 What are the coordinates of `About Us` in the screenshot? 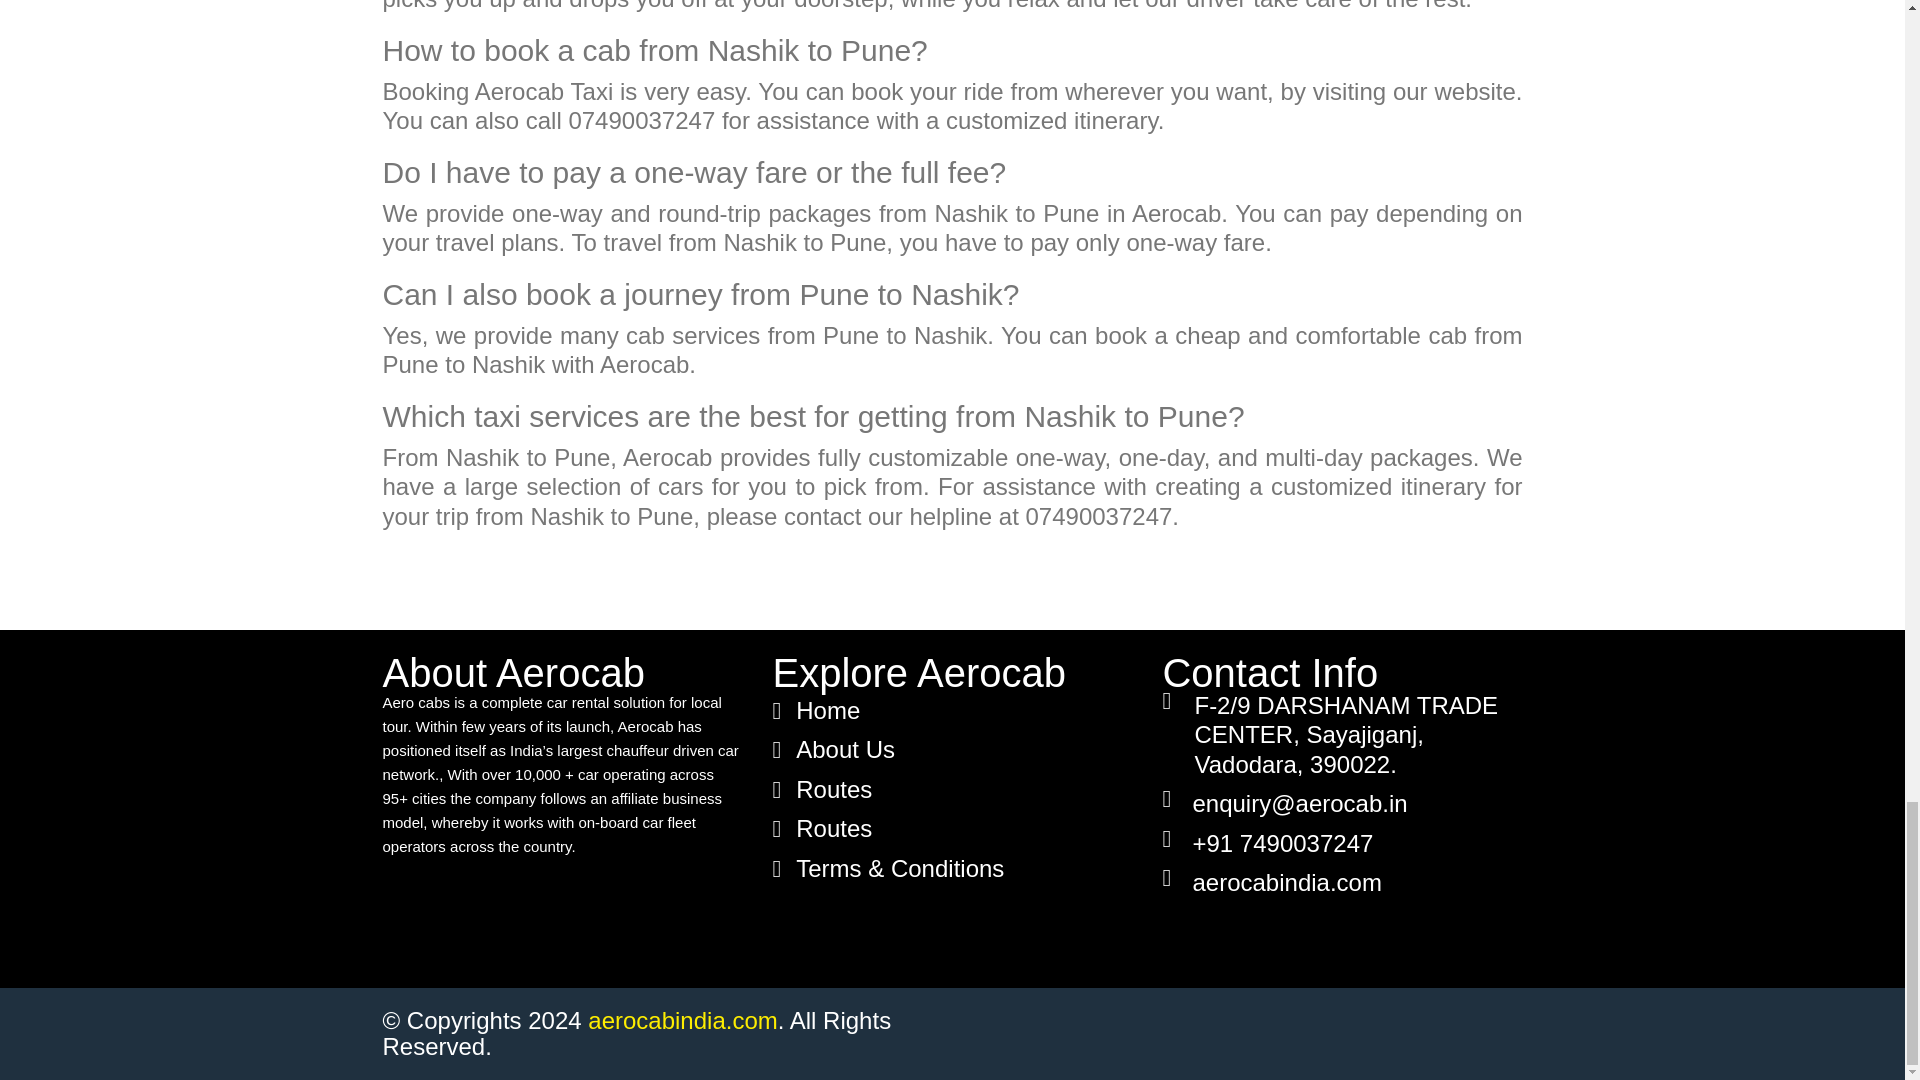 It's located at (838, 749).